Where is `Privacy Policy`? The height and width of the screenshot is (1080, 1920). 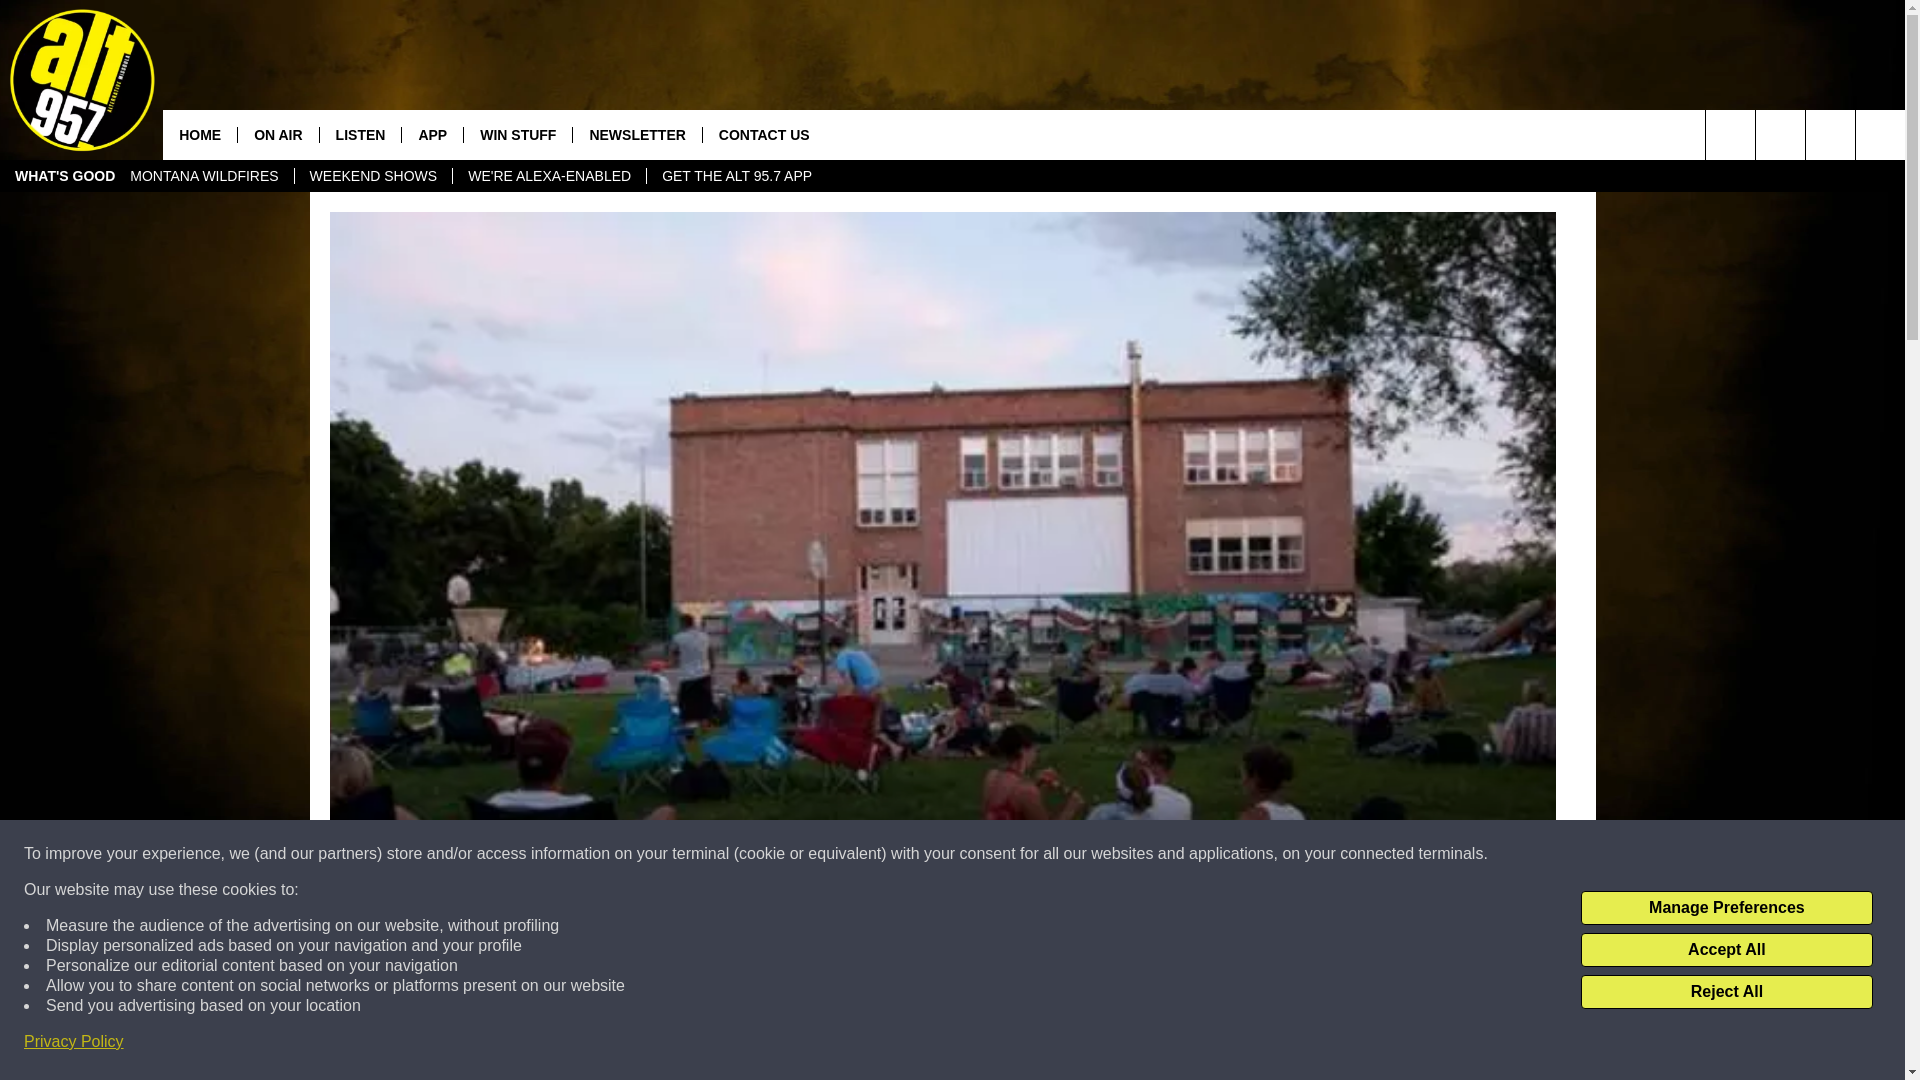
Privacy Policy is located at coordinates (74, 1042).